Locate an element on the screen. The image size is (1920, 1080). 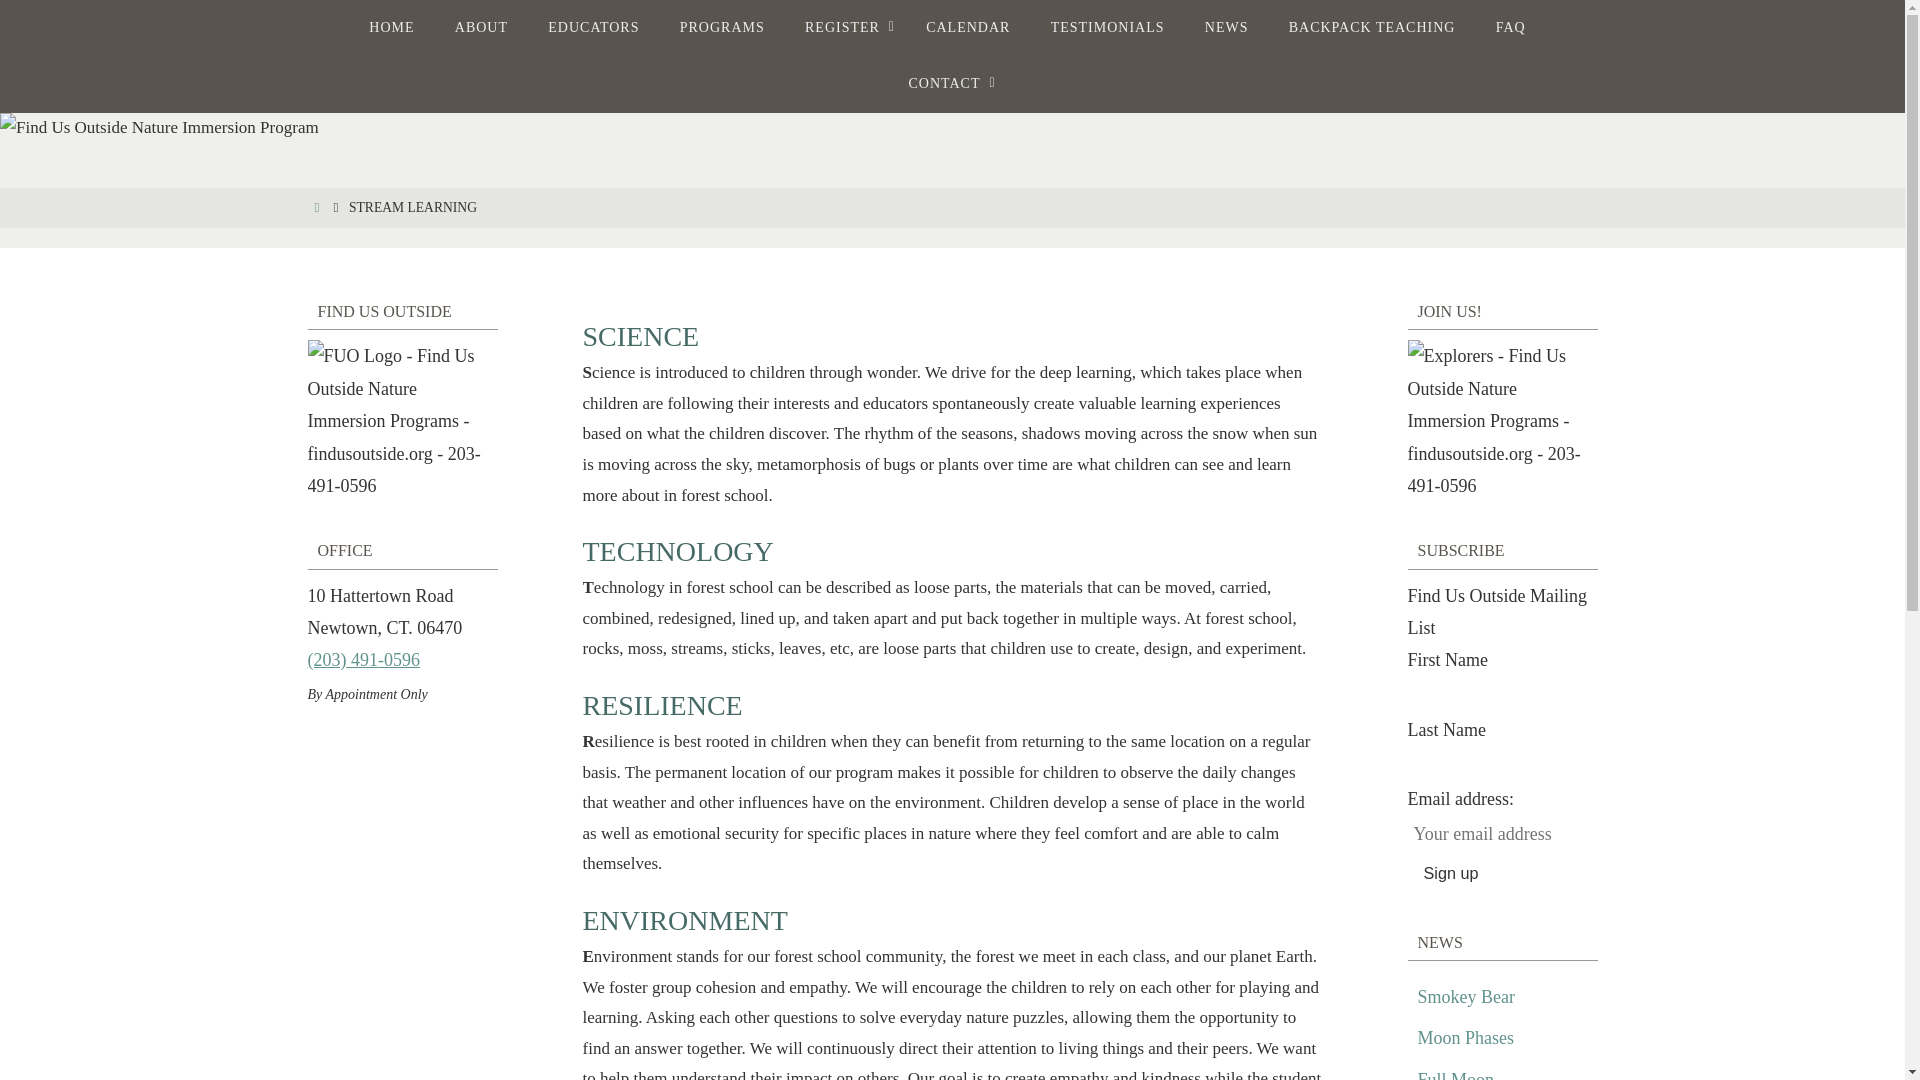
HOME is located at coordinates (392, 28).